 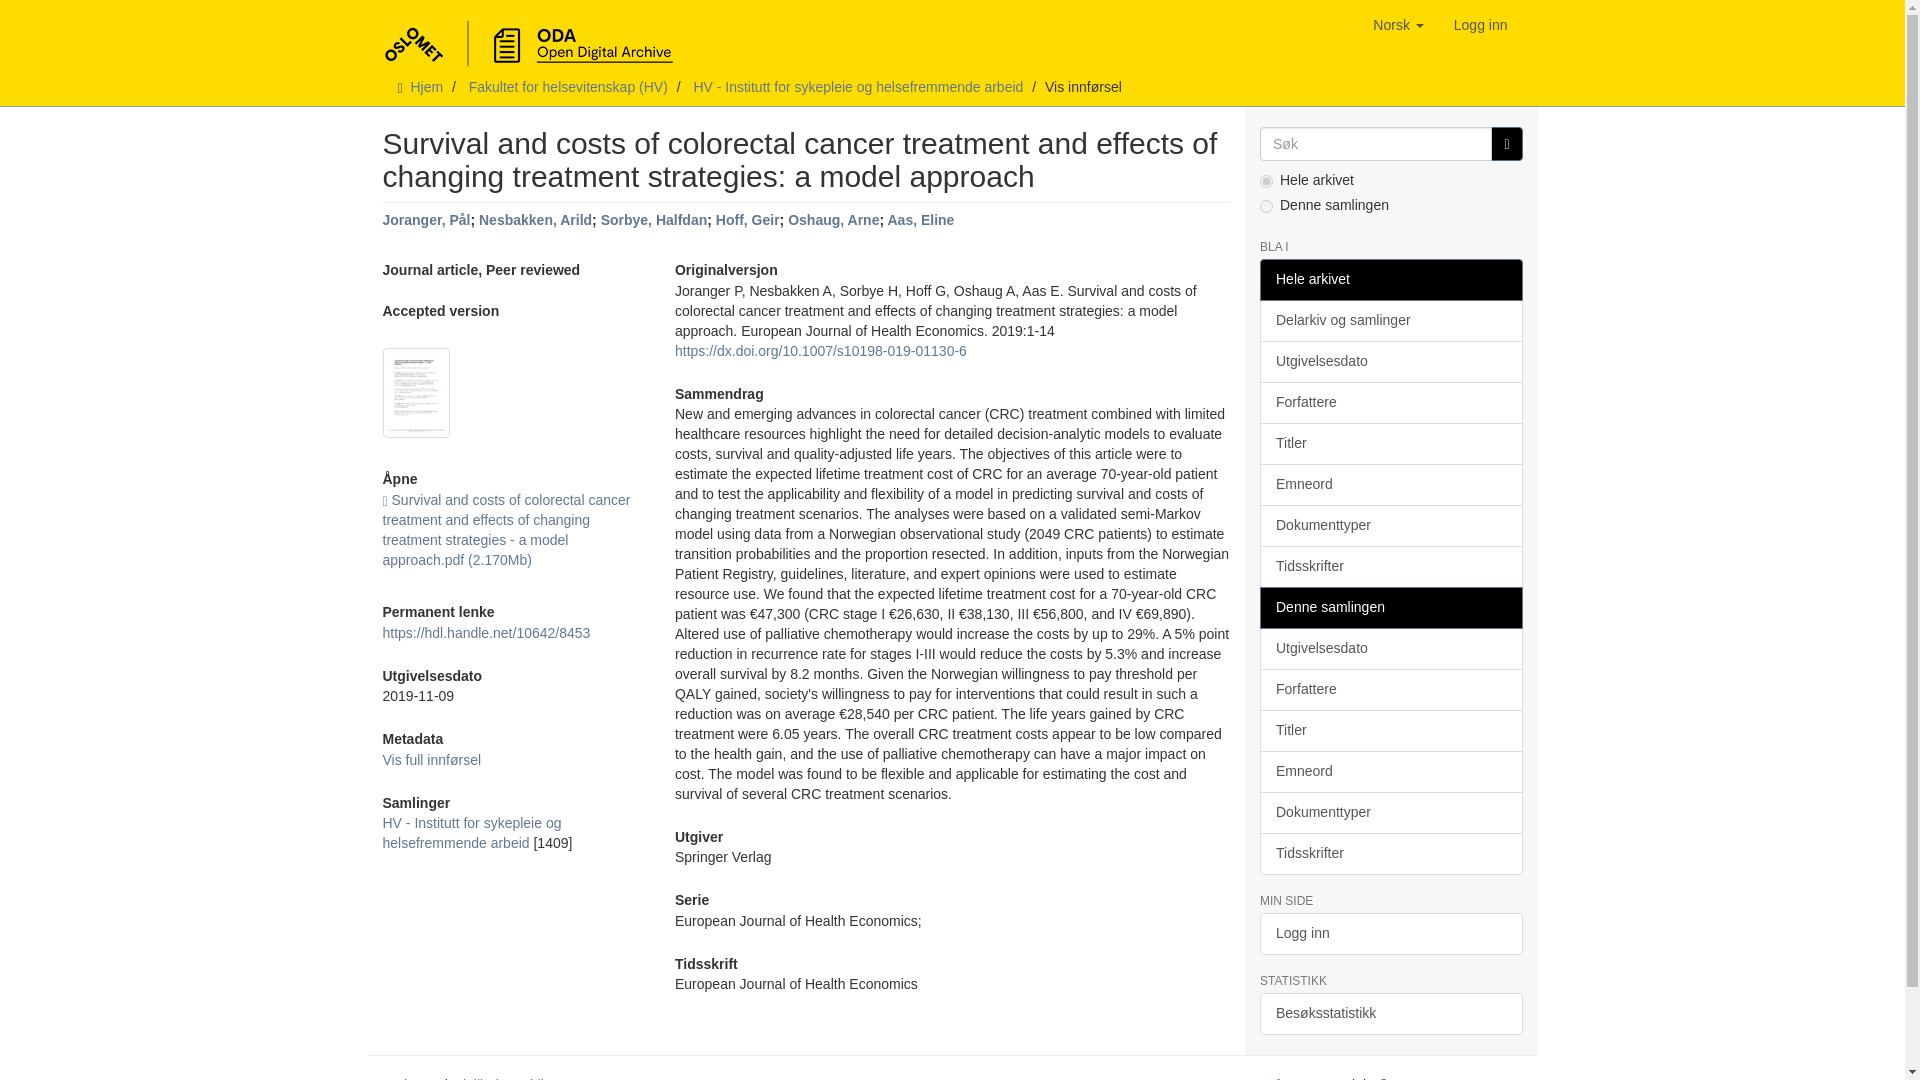 What do you see at coordinates (1390, 321) in the screenshot?
I see `Delarkiv og samlinger` at bounding box center [1390, 321].